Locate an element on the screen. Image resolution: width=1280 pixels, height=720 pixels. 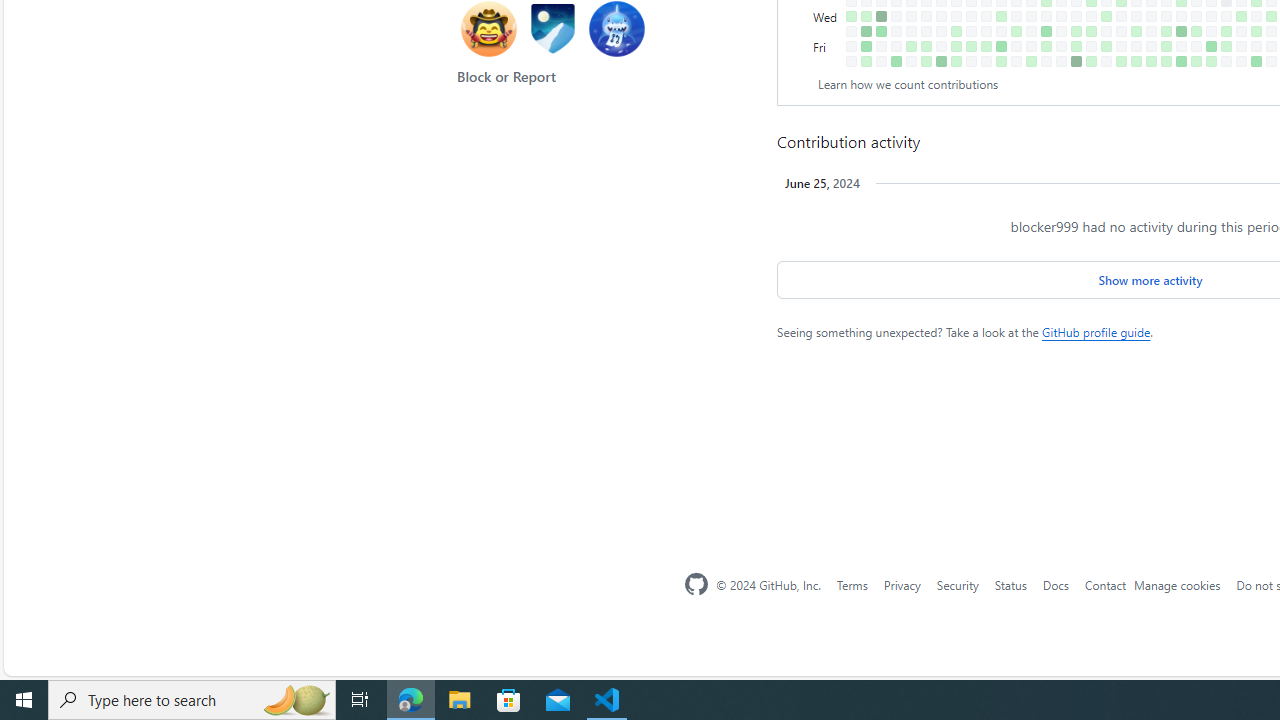
No contributions on February 29th. is located at coordinates (971, 30).